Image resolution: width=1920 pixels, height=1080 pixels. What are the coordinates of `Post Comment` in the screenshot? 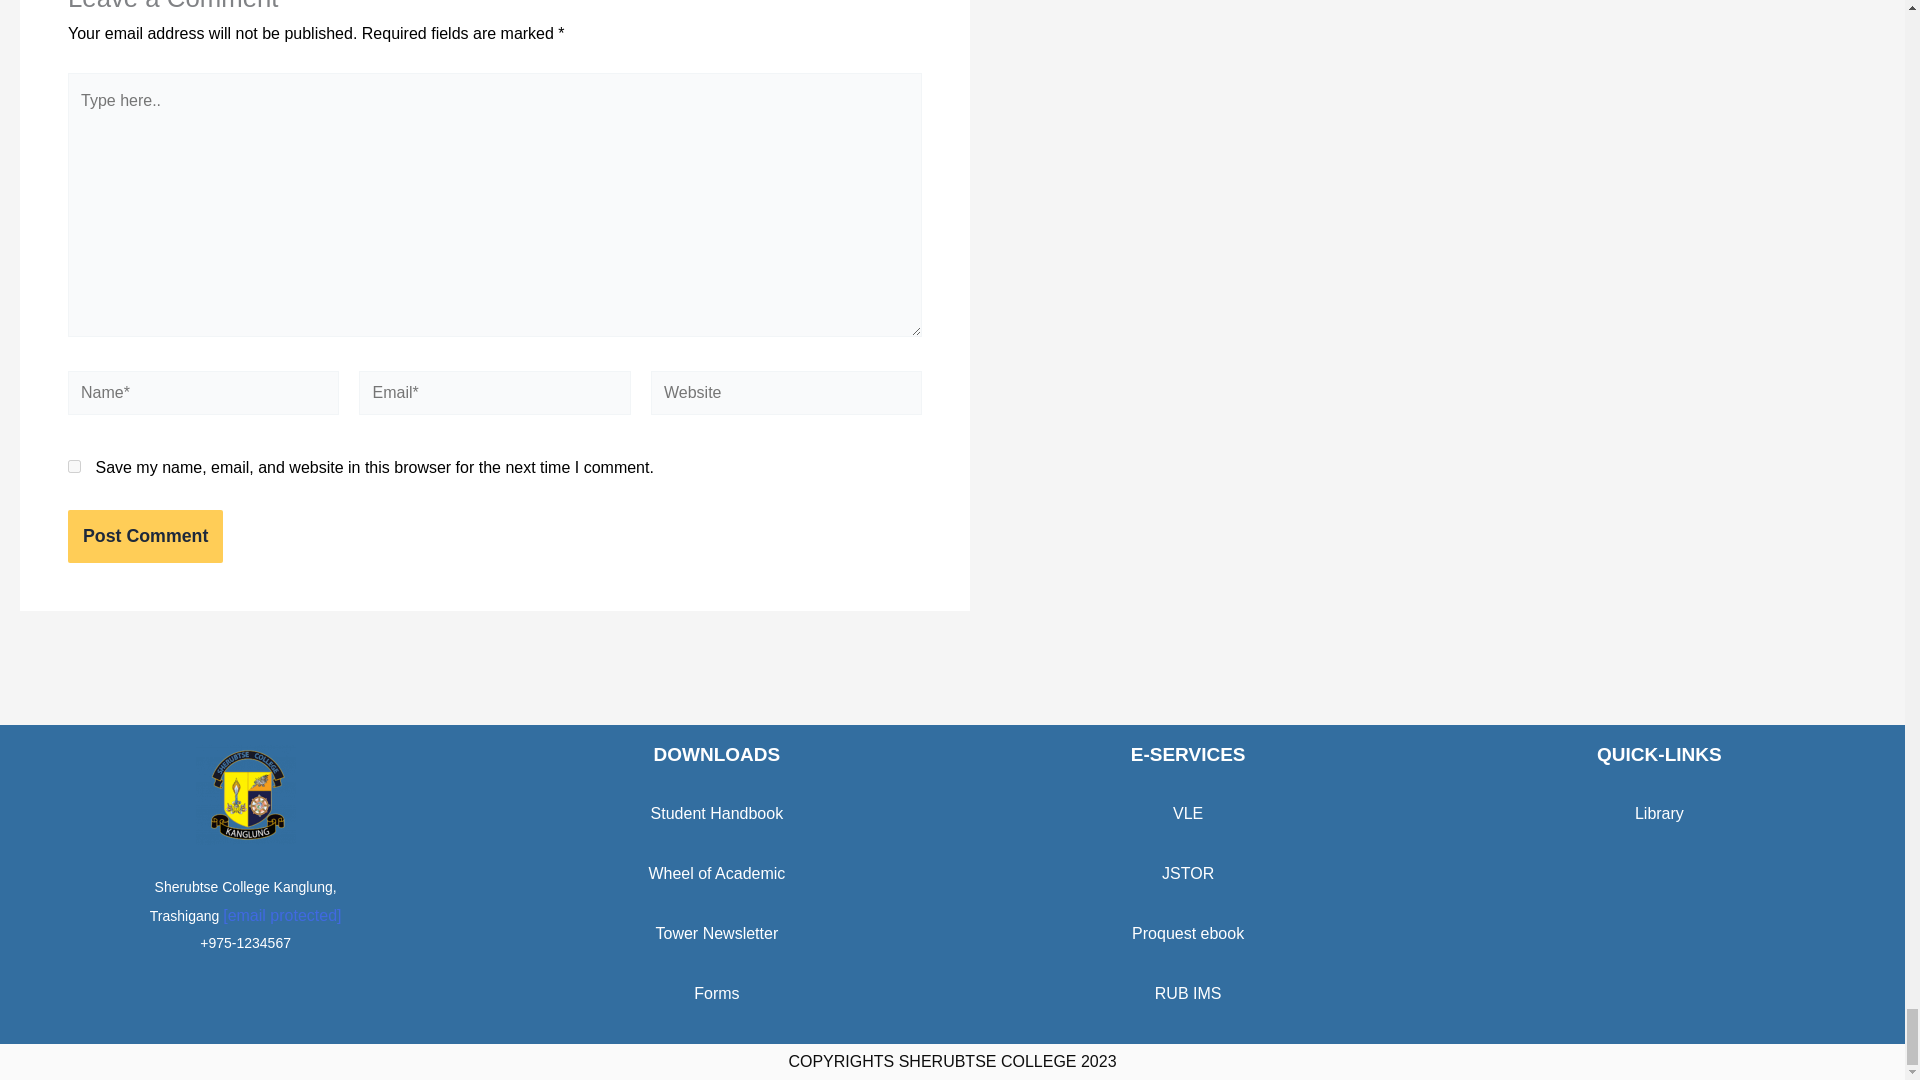 It's located at (144, 536).